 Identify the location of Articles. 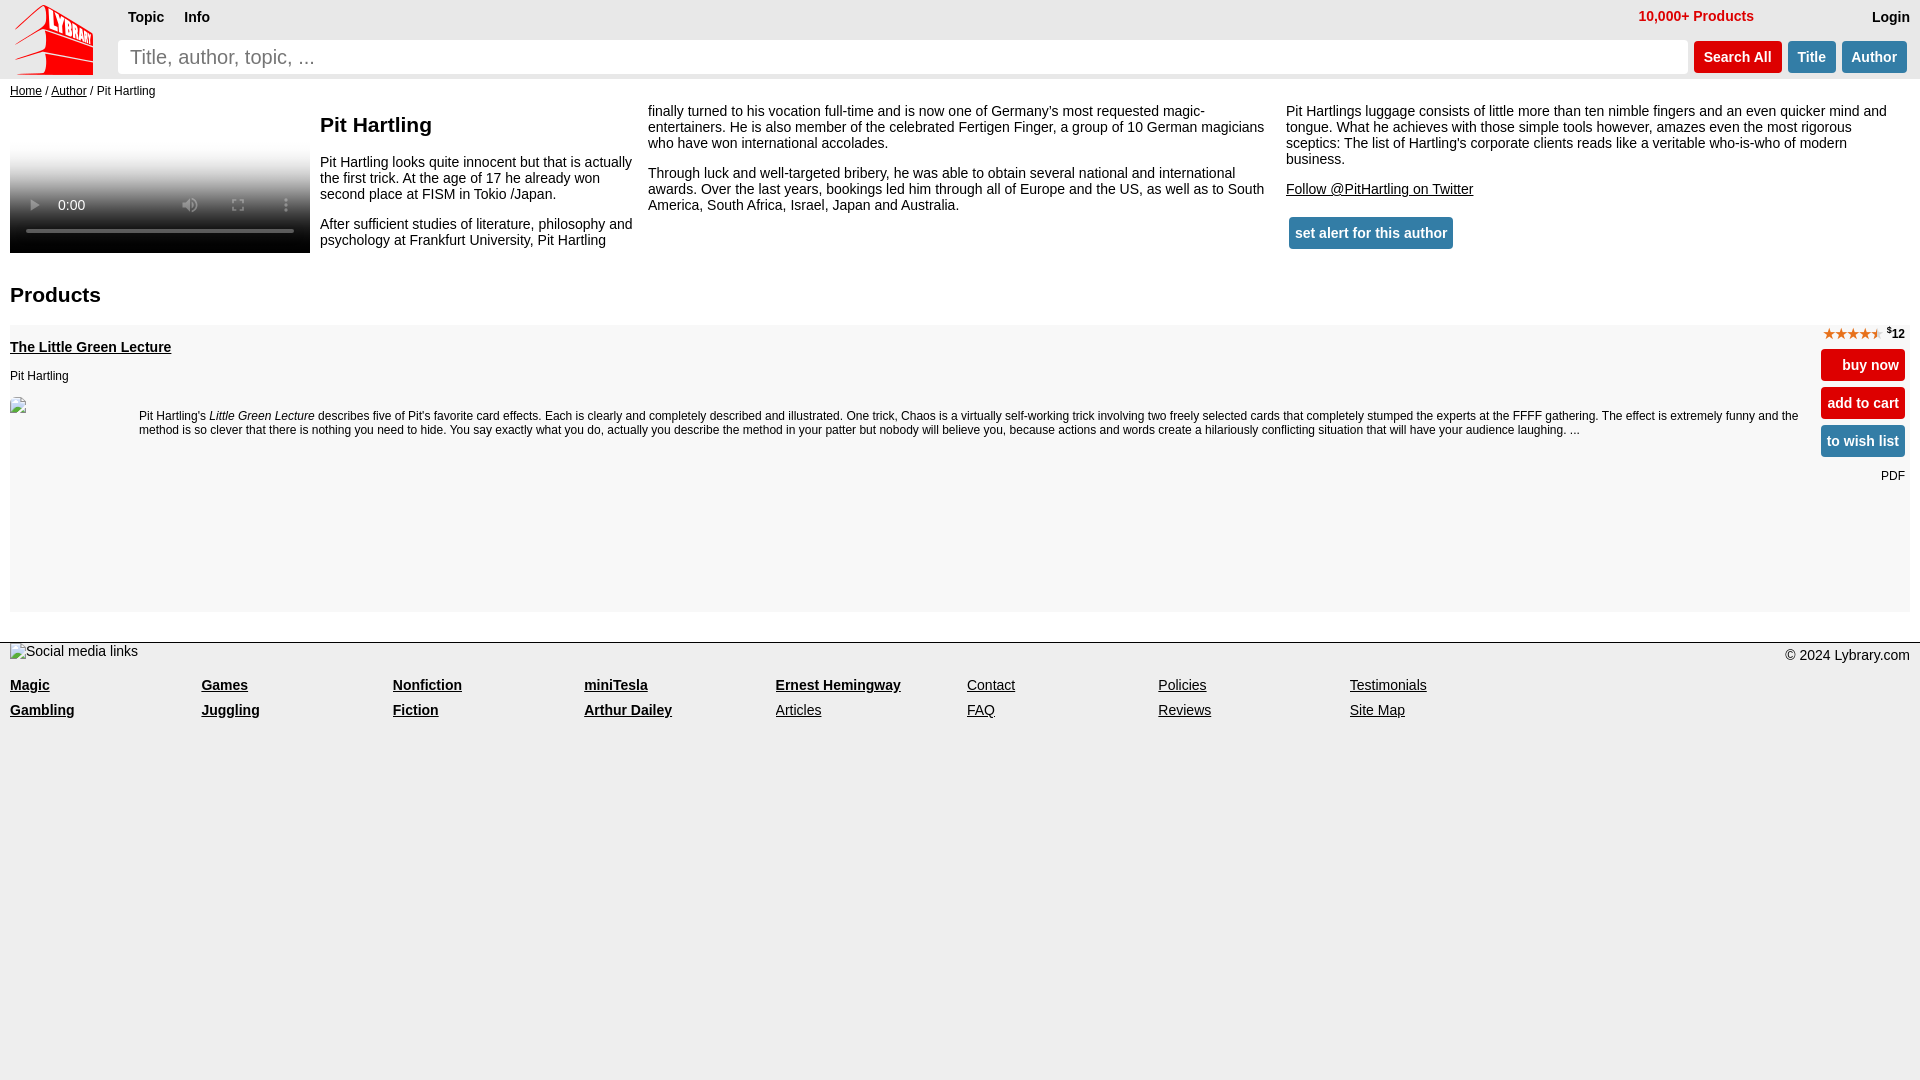
(798, 710).